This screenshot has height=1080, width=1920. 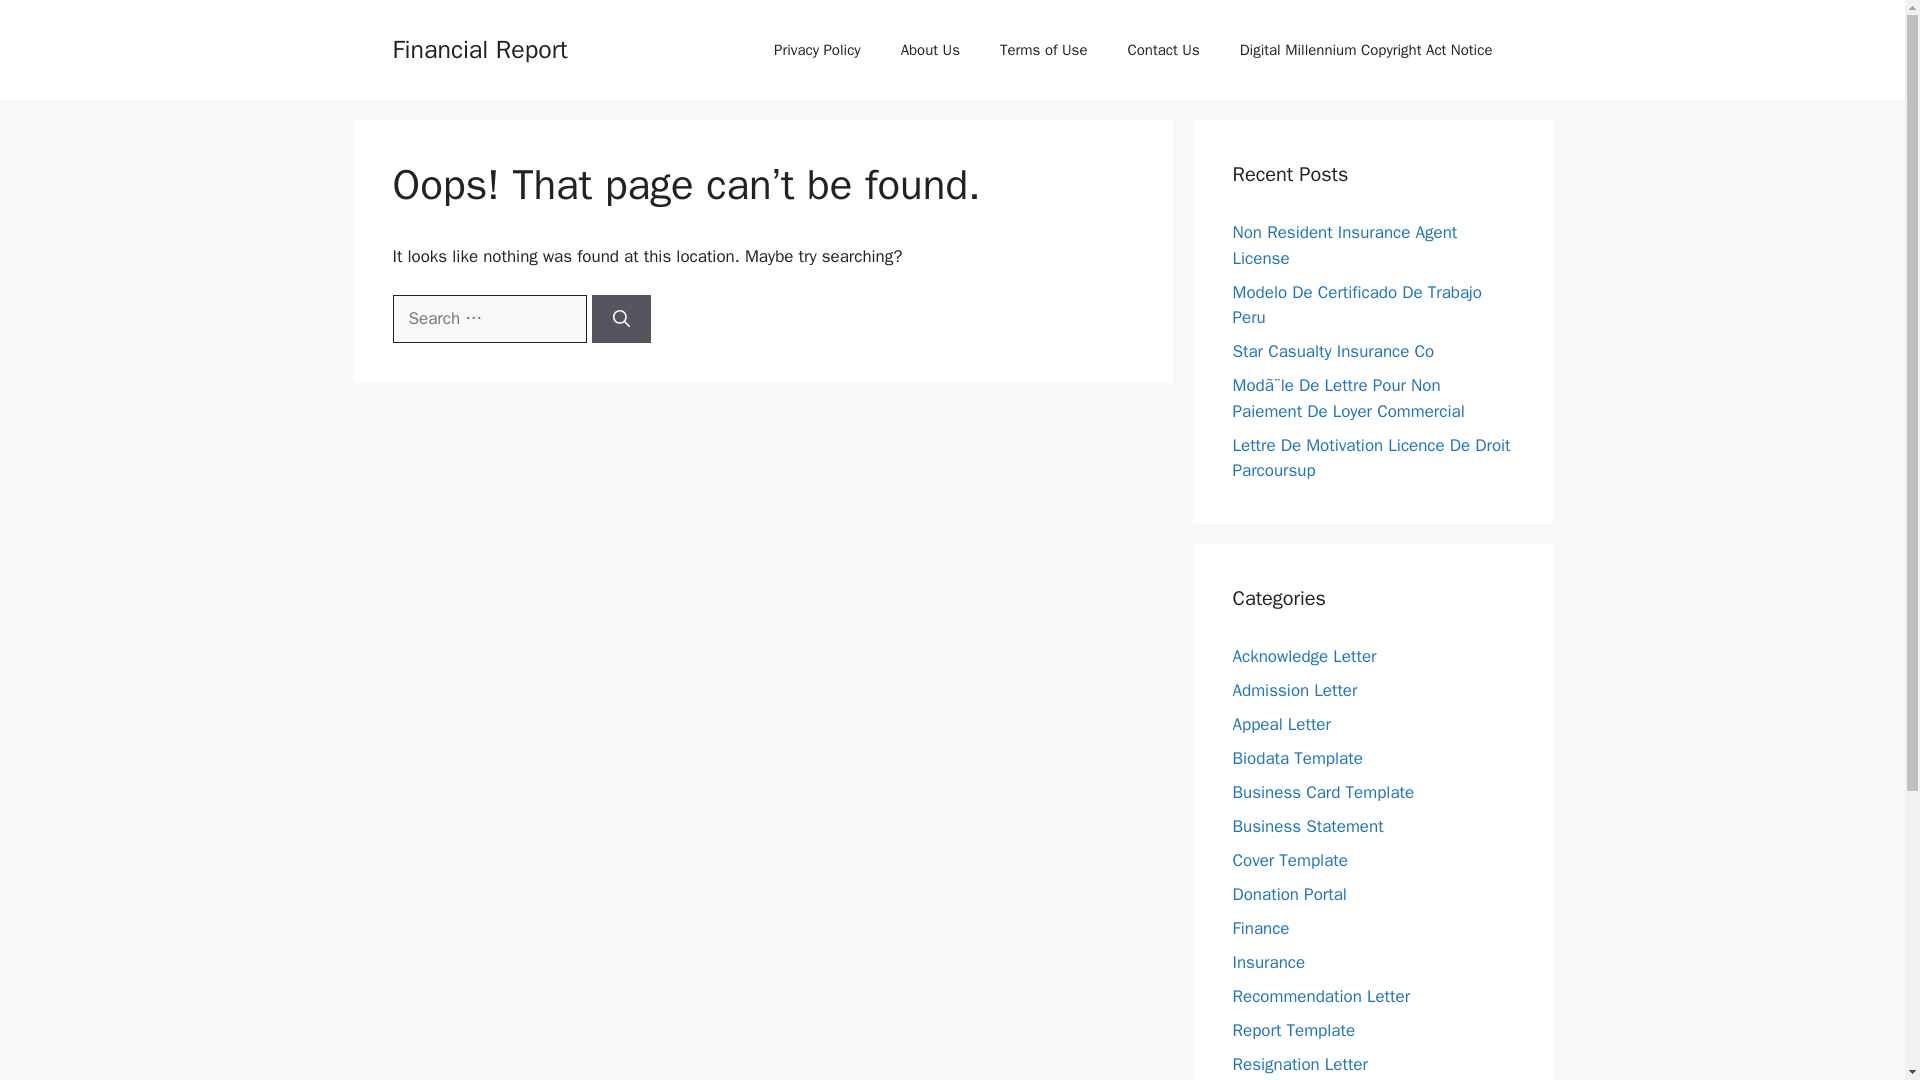 What do you see at coordinates (1366, 50) in the screenshot?
I see `Digital Millennium Copyright Act Notice` at bounding box center [1366, 50].